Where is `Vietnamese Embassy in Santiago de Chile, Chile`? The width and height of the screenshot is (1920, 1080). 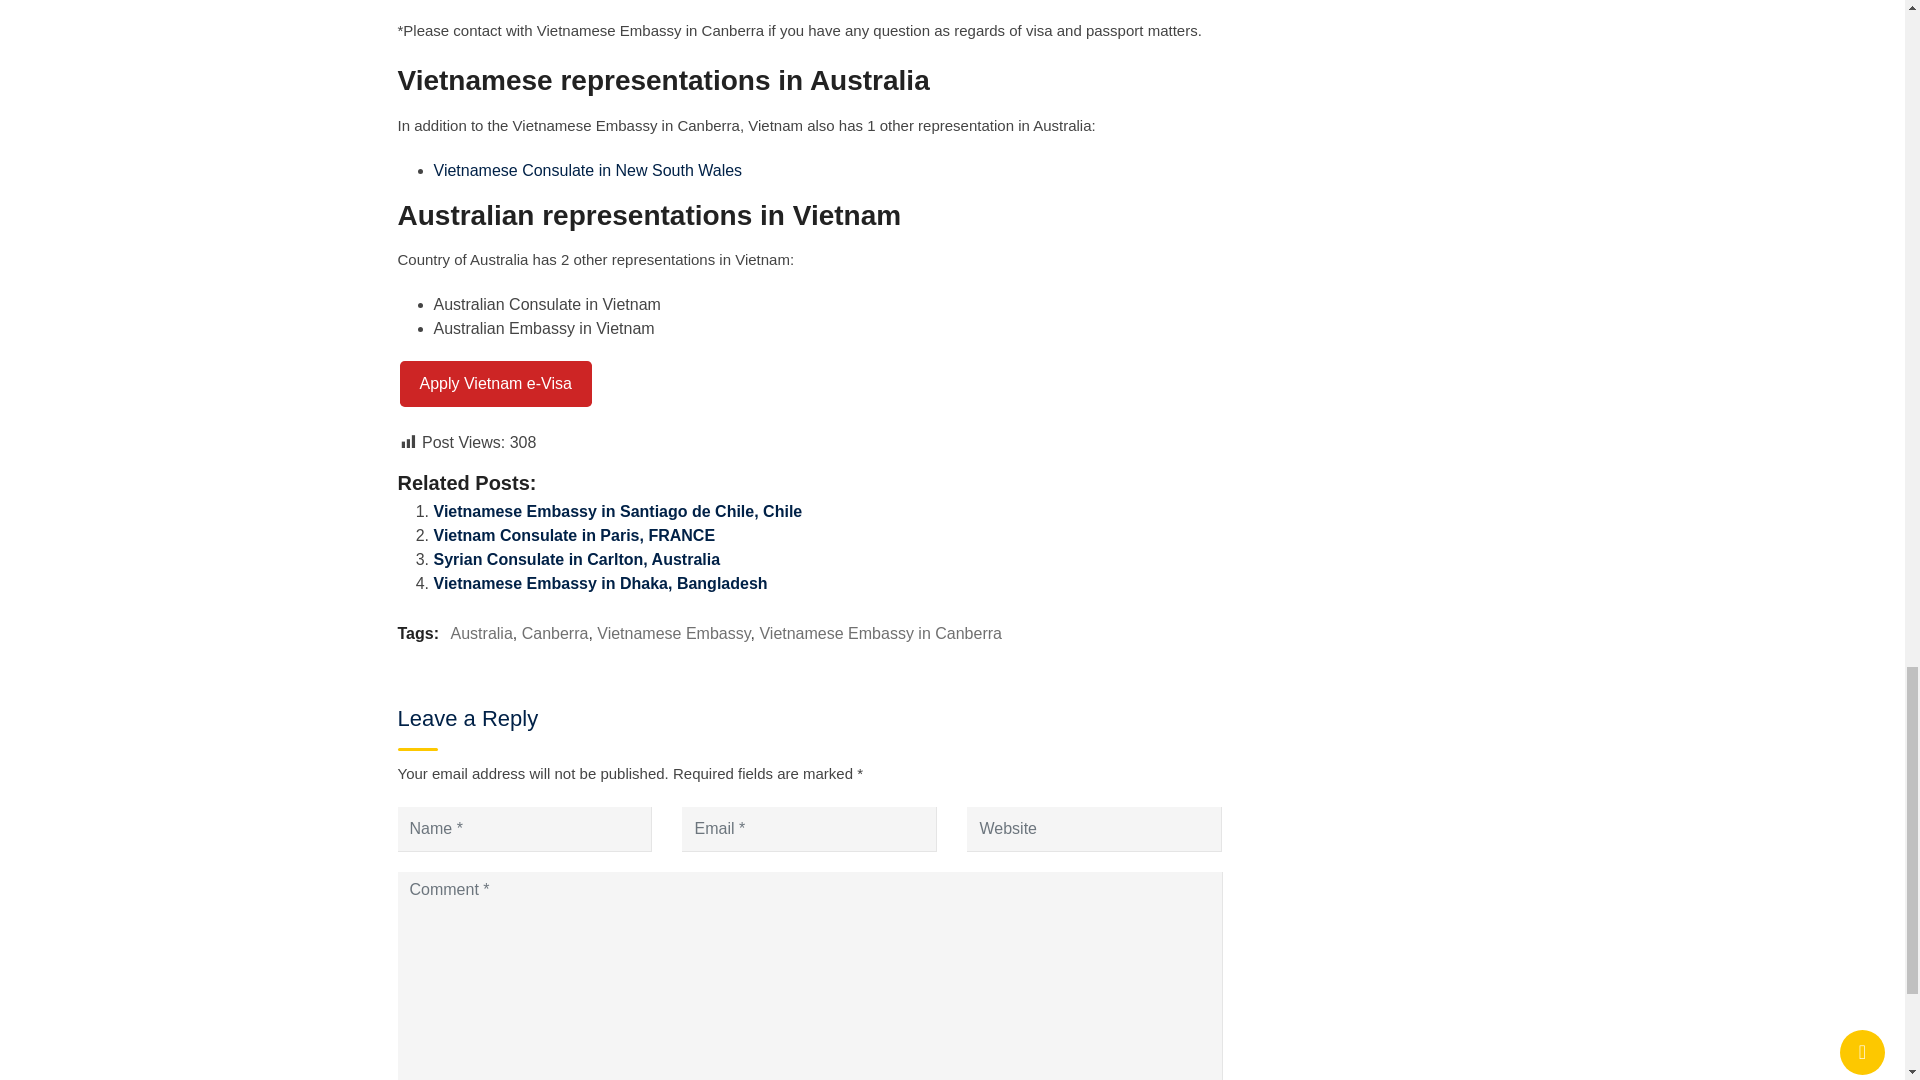 Vietnamese Embassy in Santiago de Chile, Chile is located at coordinates (618, 511).